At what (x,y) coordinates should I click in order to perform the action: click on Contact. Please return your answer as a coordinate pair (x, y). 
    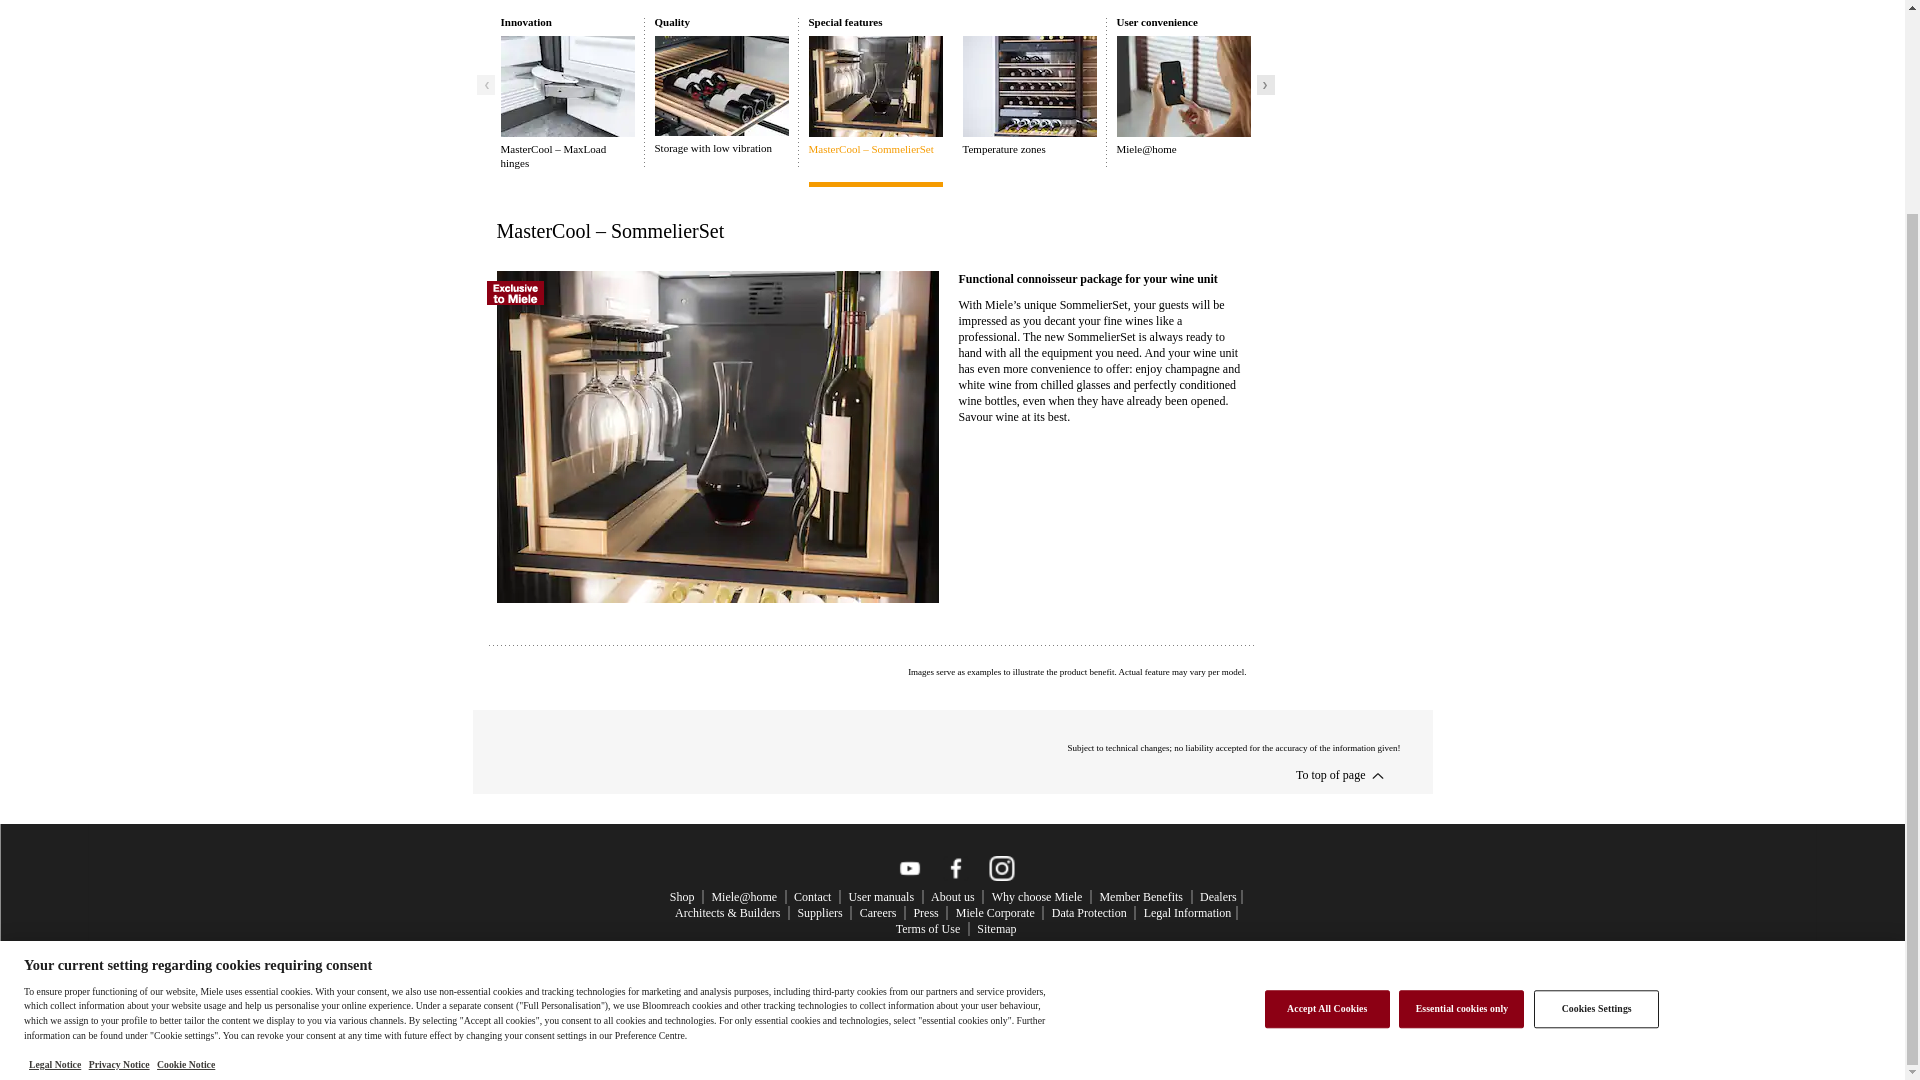
    Looking at the image, I should click on (812, 896).